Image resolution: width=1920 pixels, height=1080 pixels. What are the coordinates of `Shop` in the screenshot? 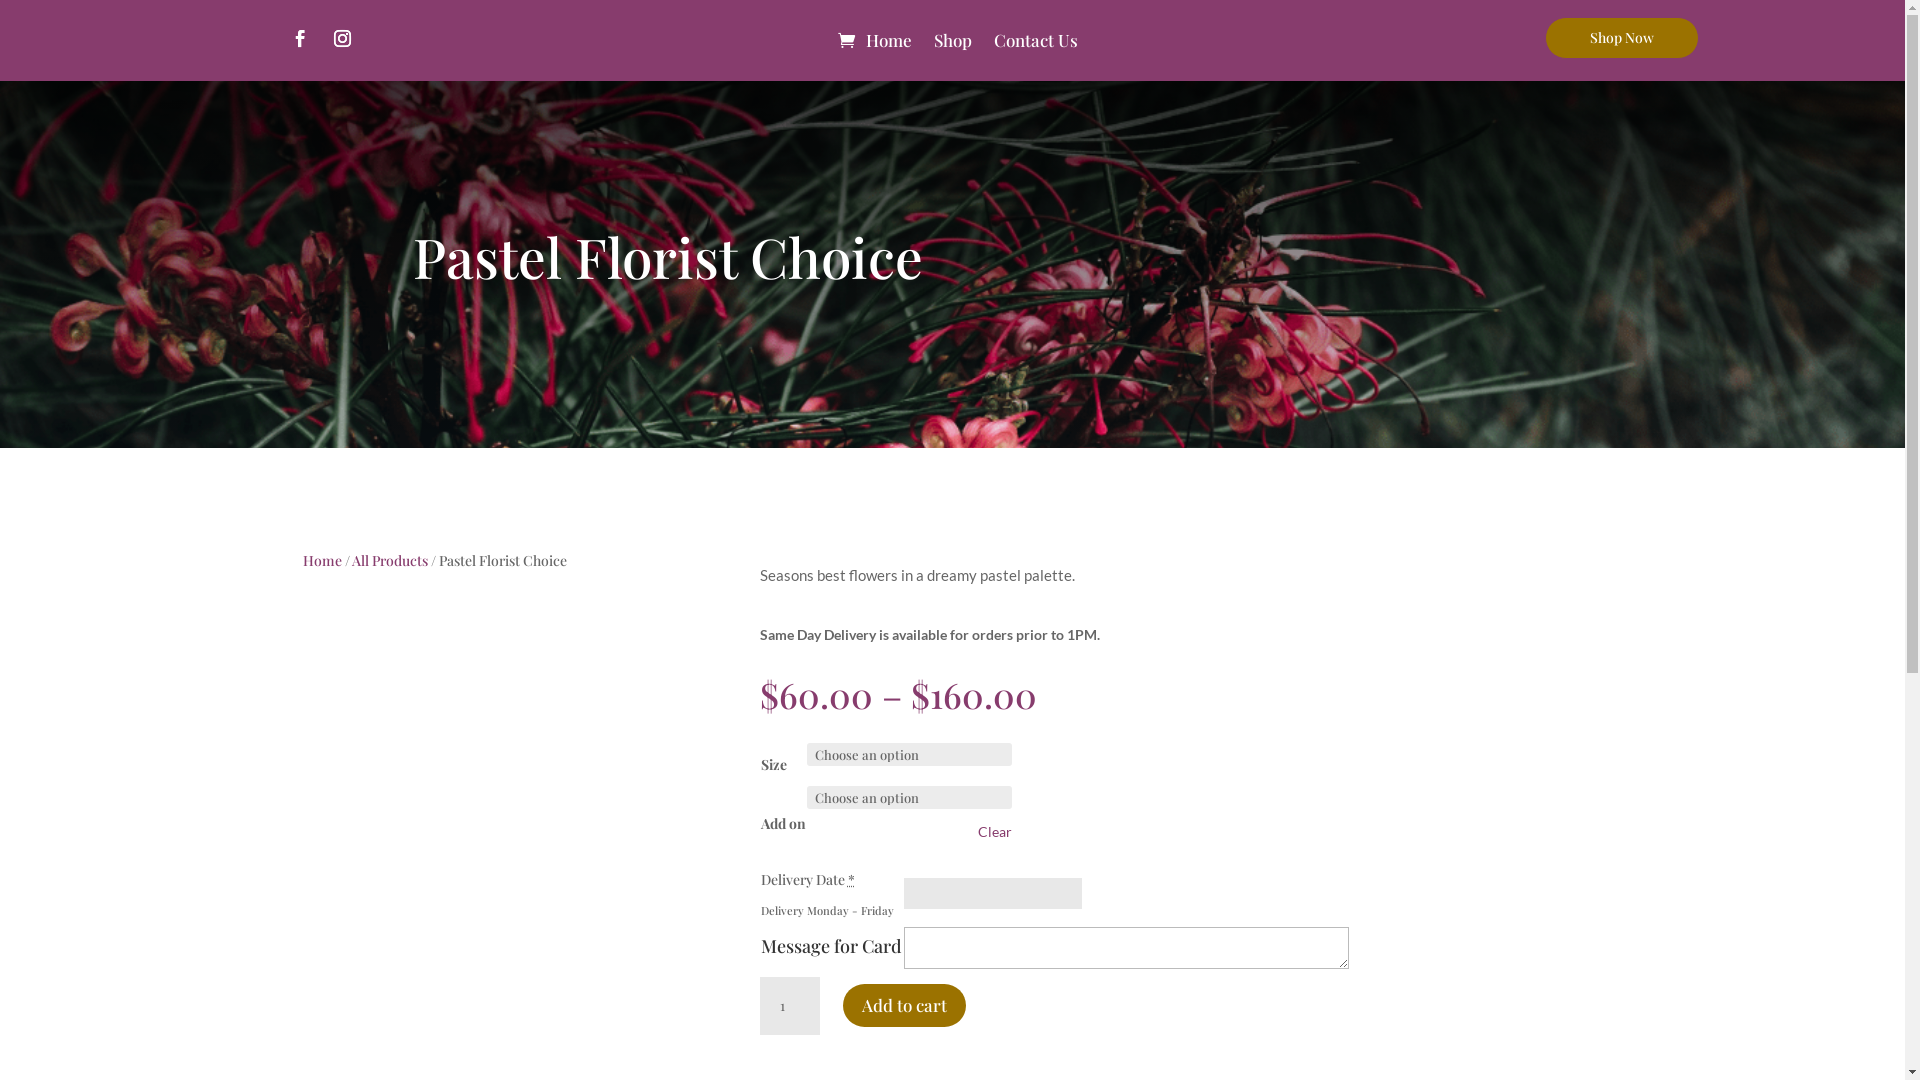 It's located at (953, 40).